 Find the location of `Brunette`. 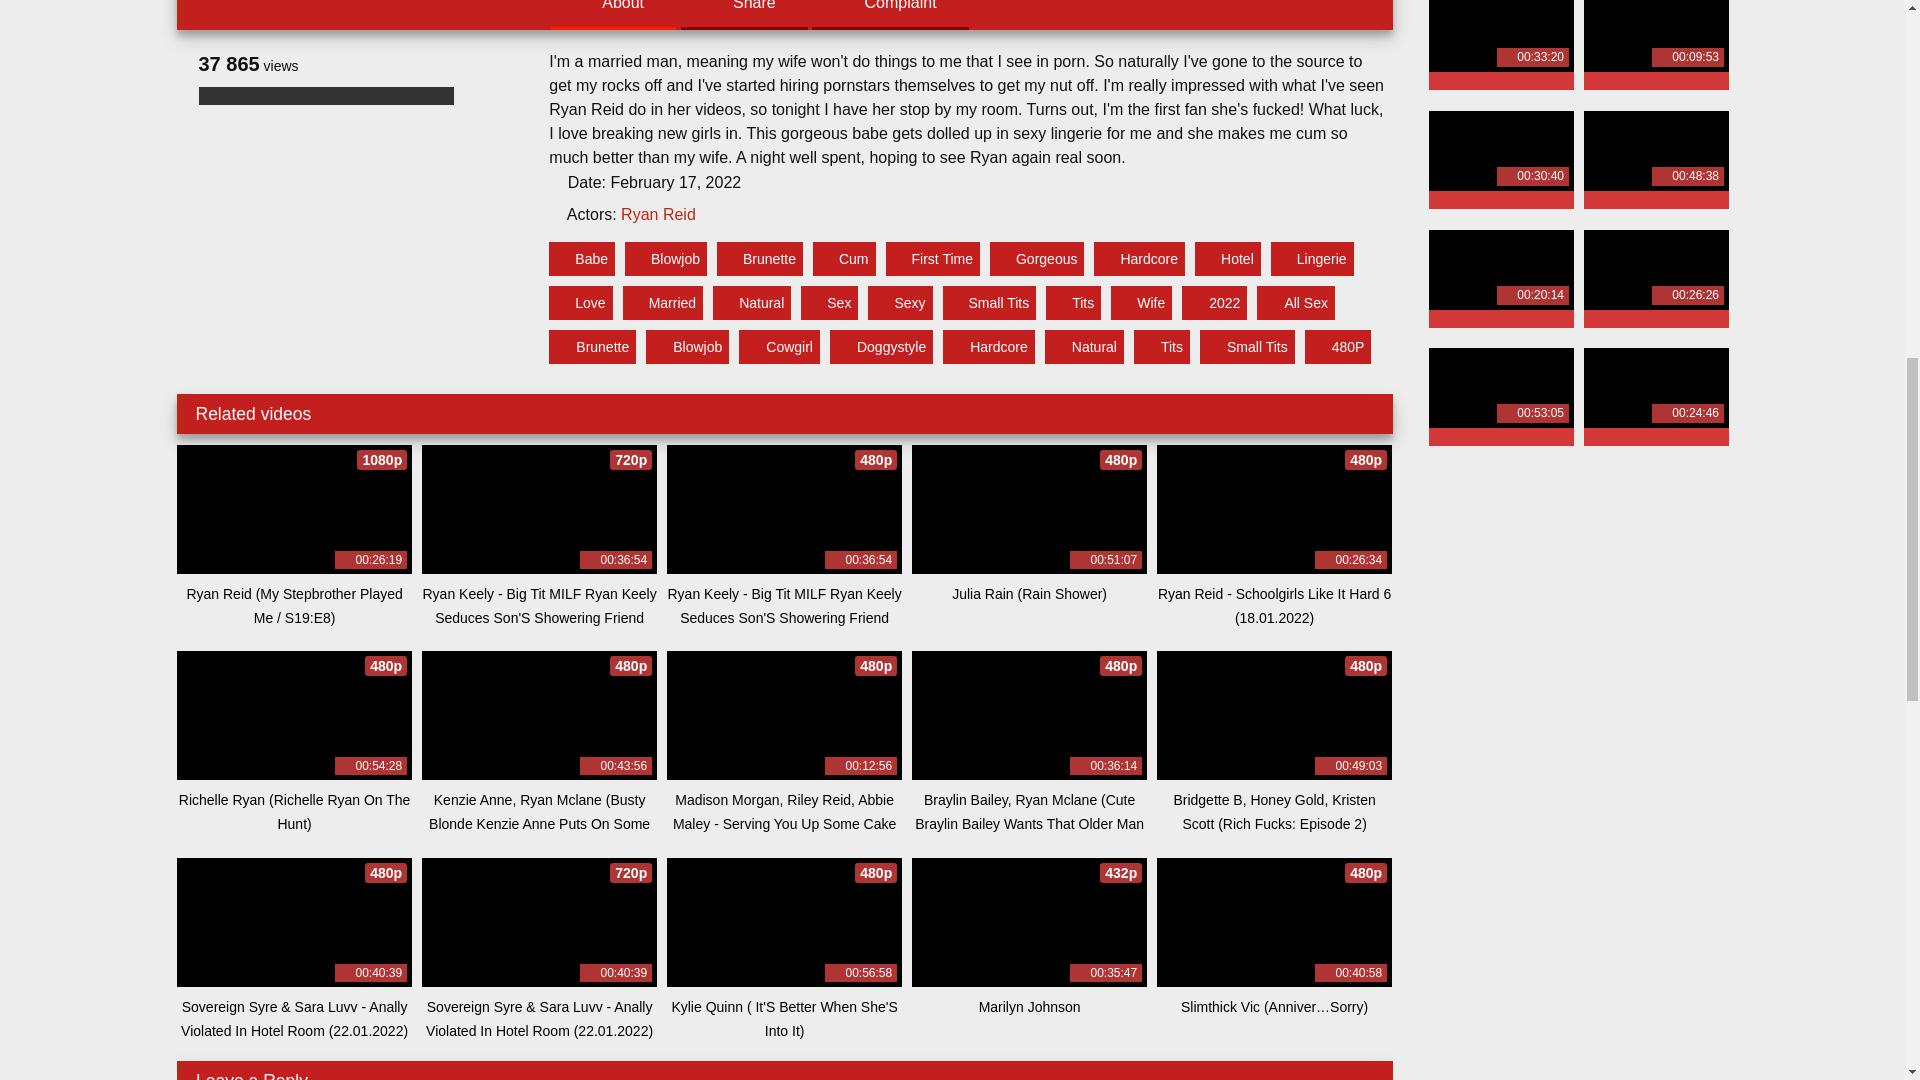

Brunette is located at coordinates (759, 258).